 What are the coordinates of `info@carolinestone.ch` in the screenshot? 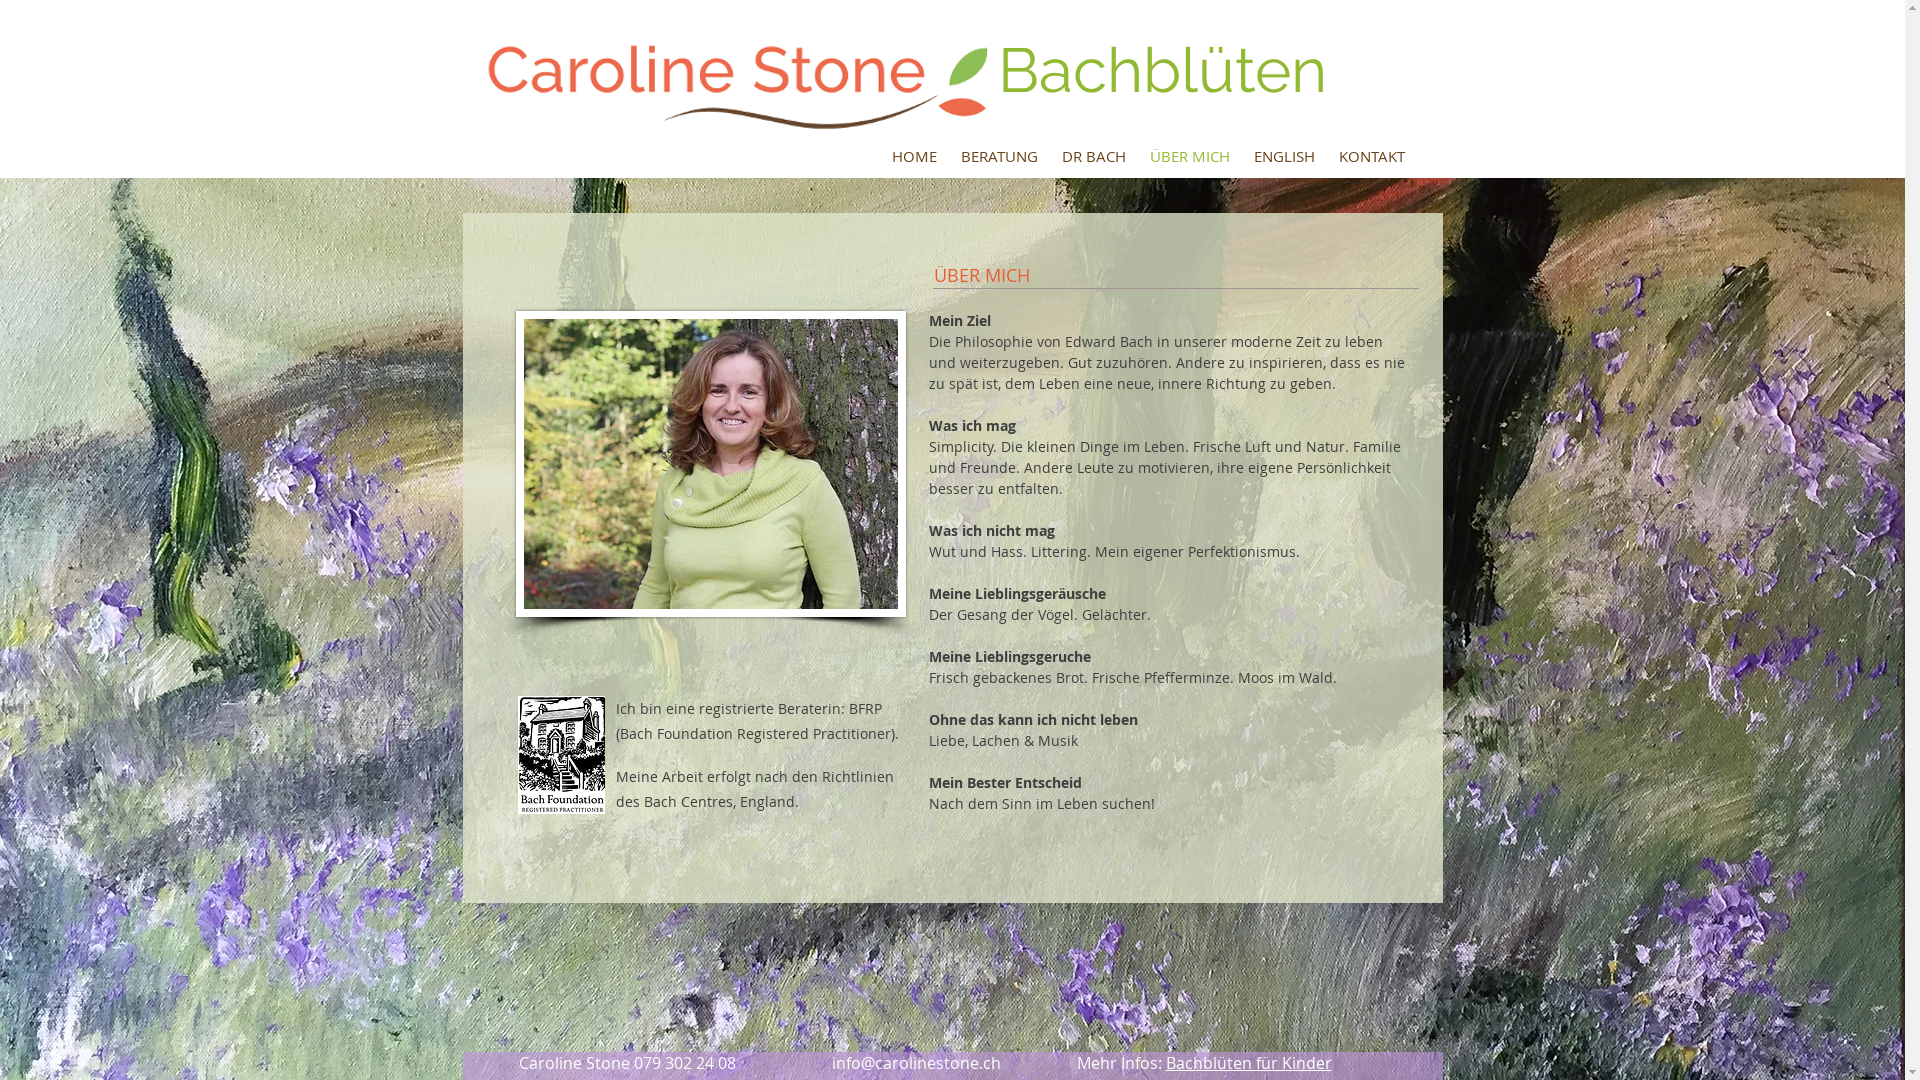 It's located at (916, 1063).